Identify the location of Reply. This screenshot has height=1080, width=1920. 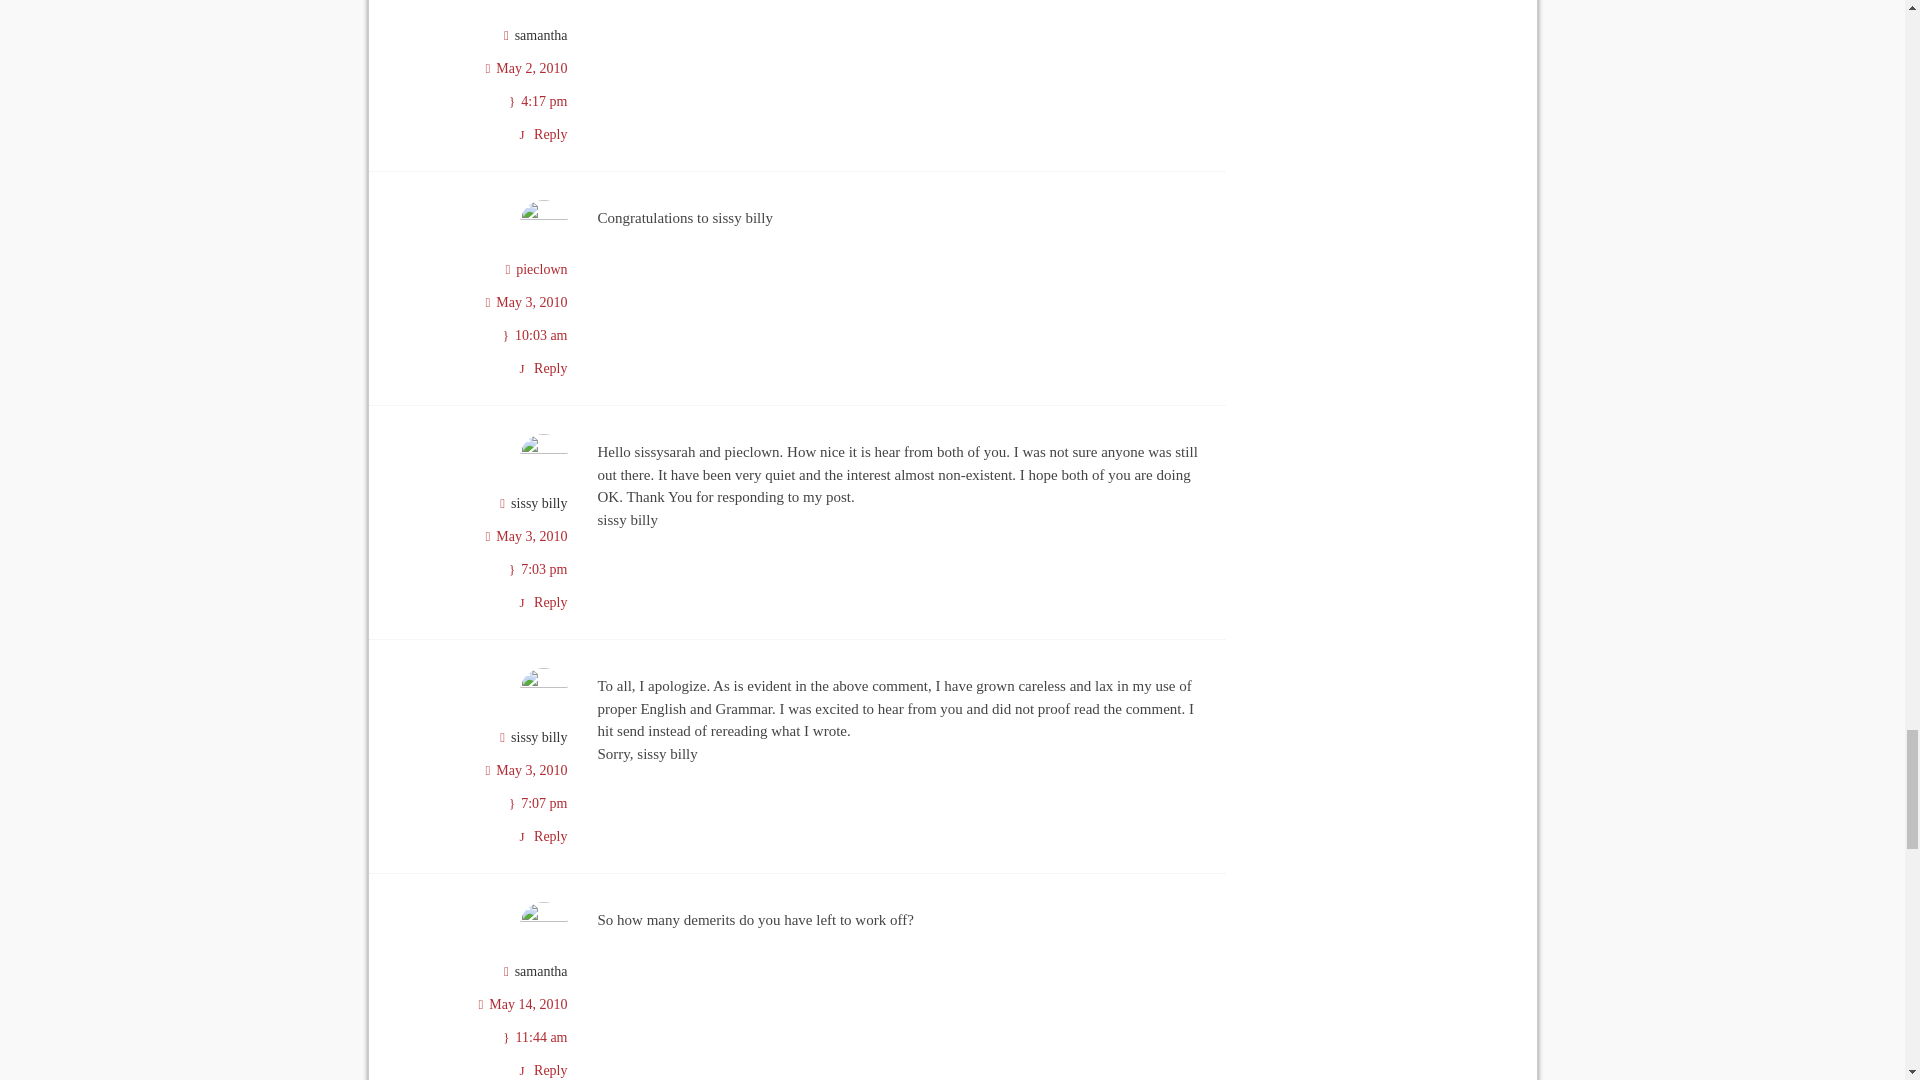
(542, 134).